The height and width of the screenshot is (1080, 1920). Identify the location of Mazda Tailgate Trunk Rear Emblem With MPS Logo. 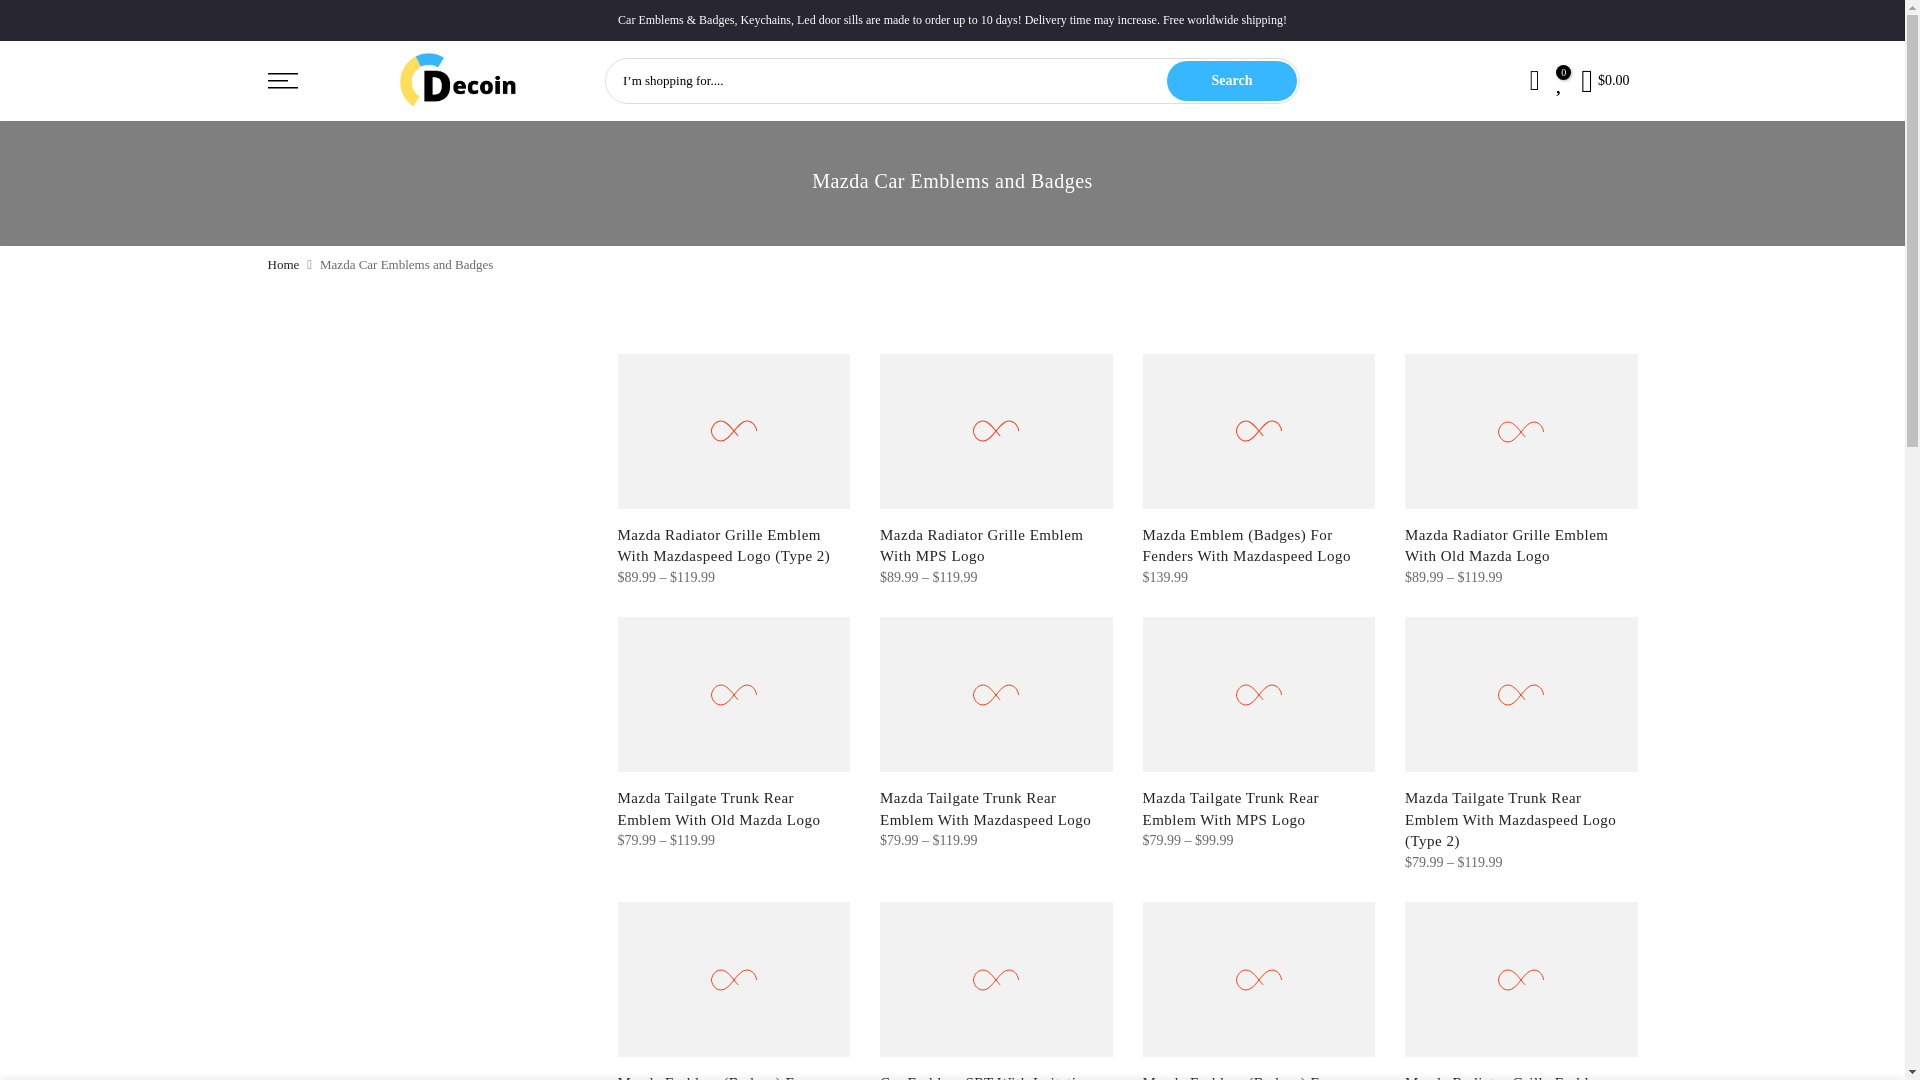
(1230, 808).